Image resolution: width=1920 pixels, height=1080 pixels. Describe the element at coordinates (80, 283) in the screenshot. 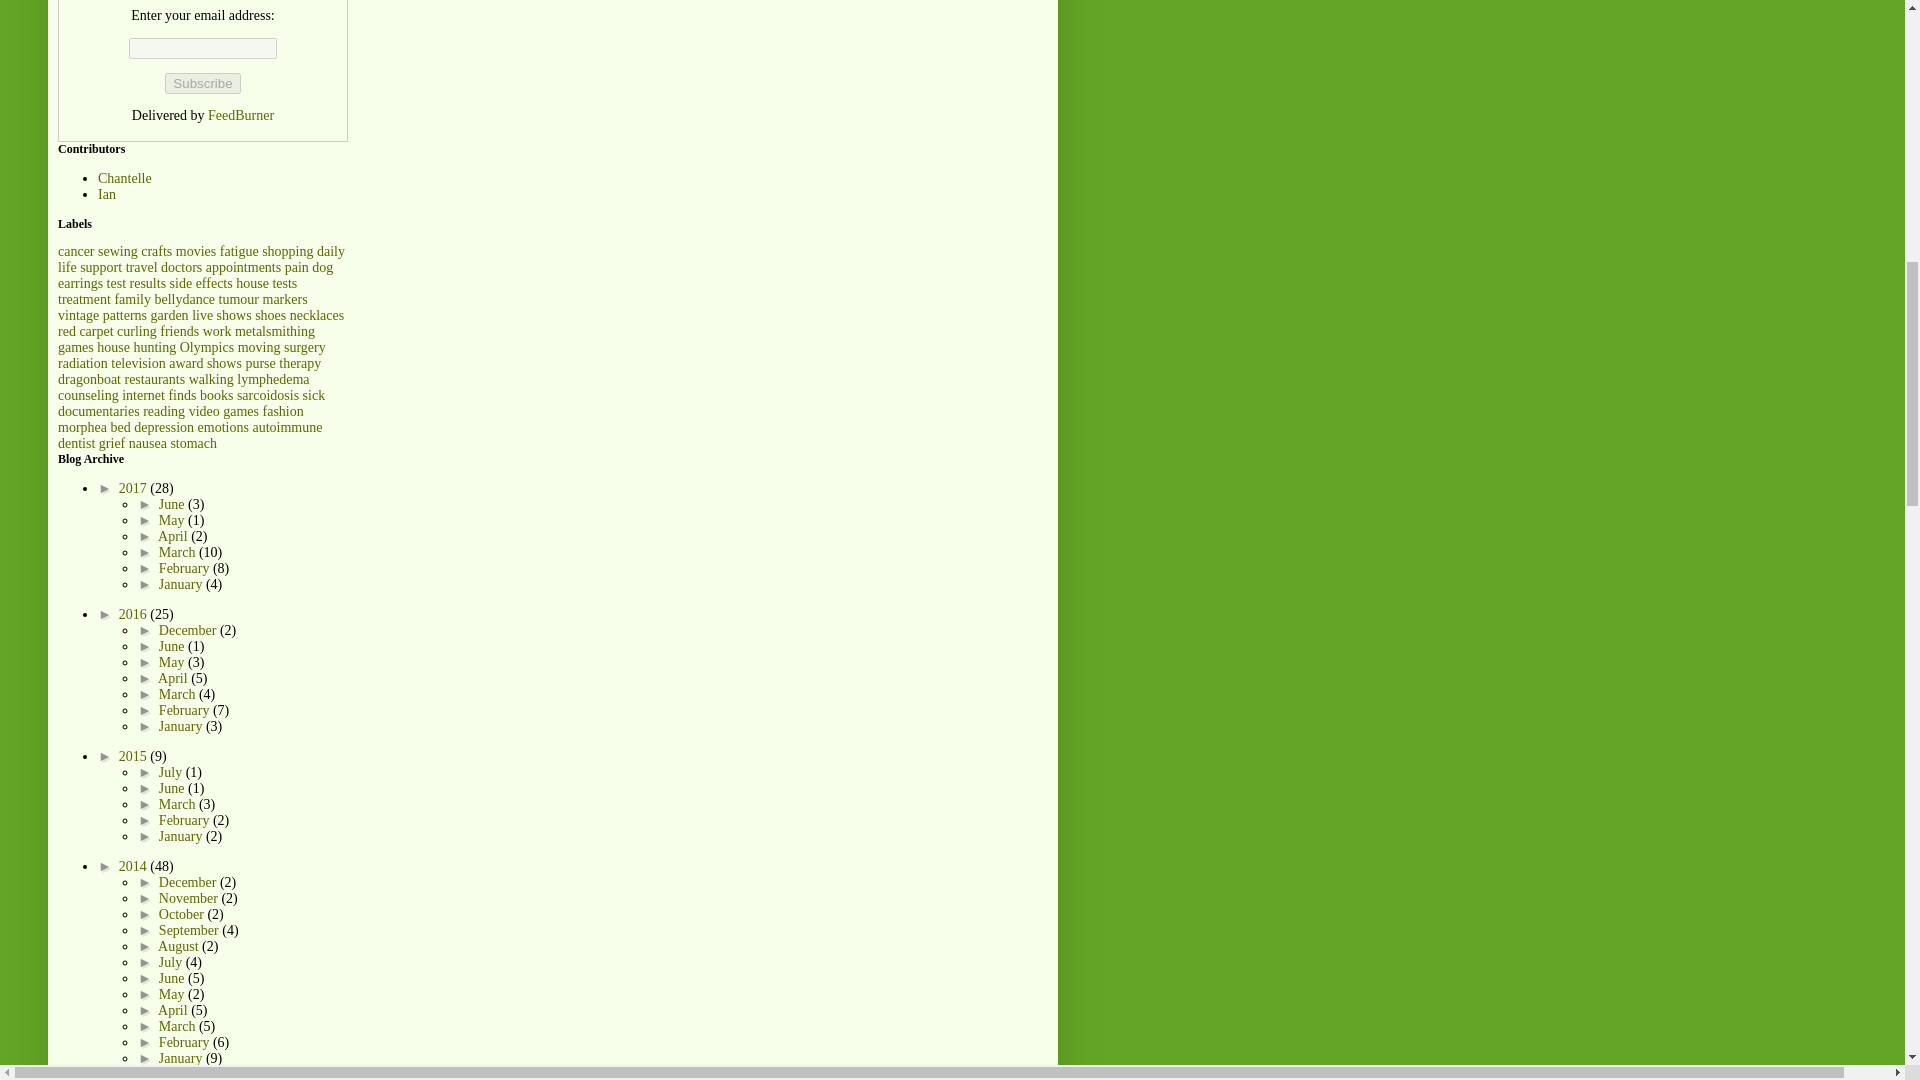

I see `earrings` at that location.